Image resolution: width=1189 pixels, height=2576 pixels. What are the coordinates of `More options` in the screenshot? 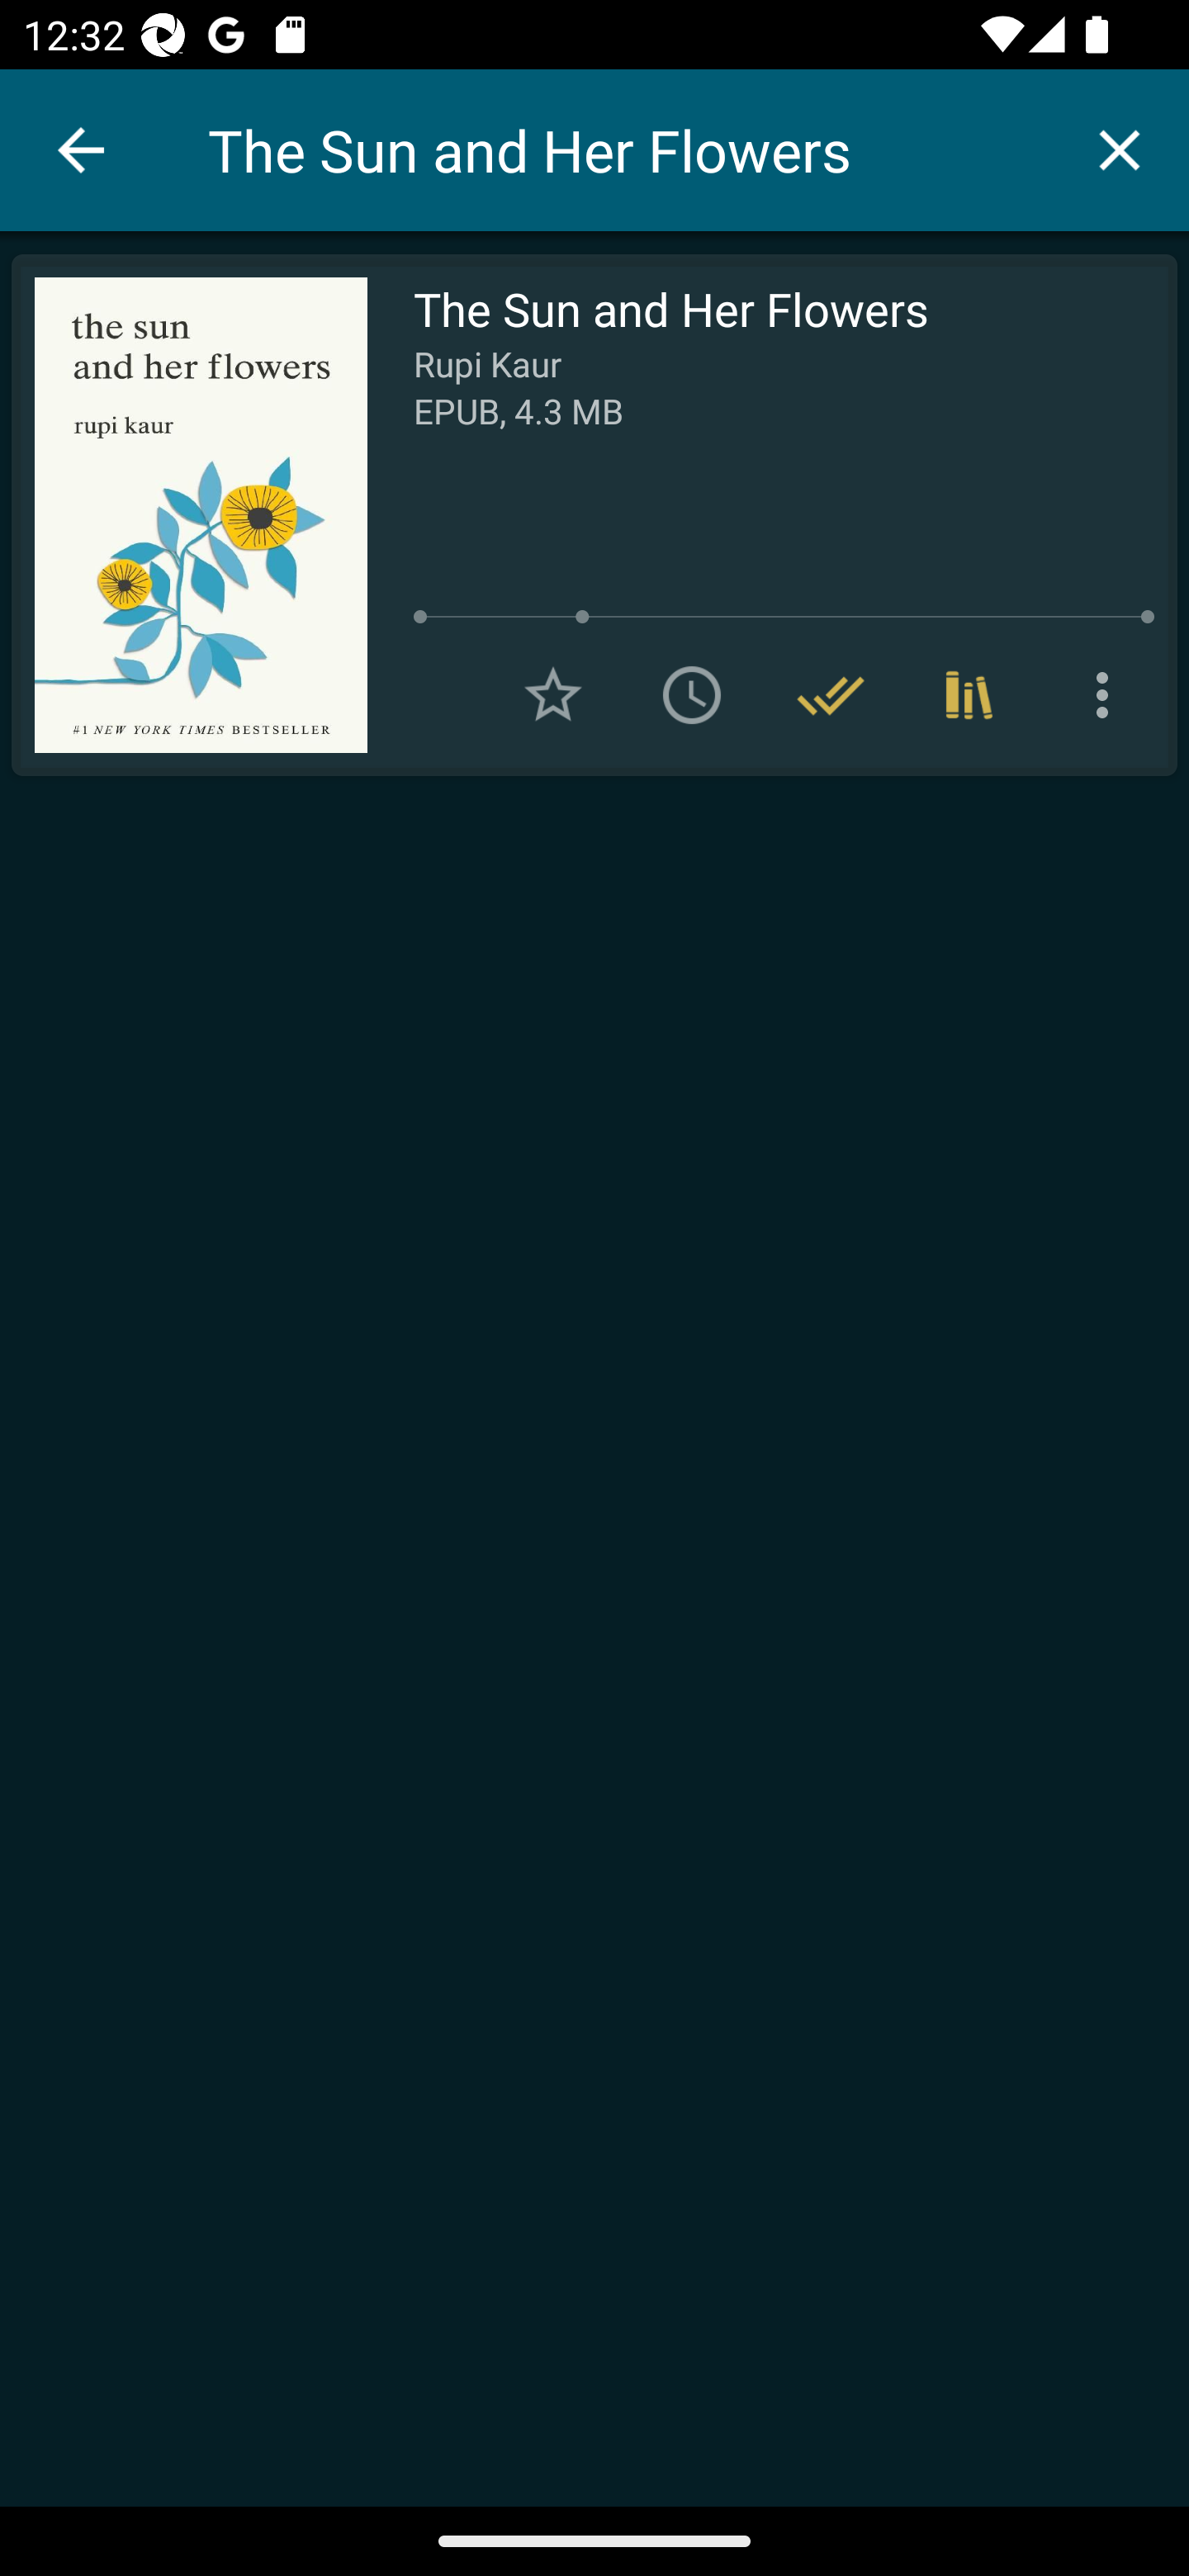 It's located at (1108, 695).